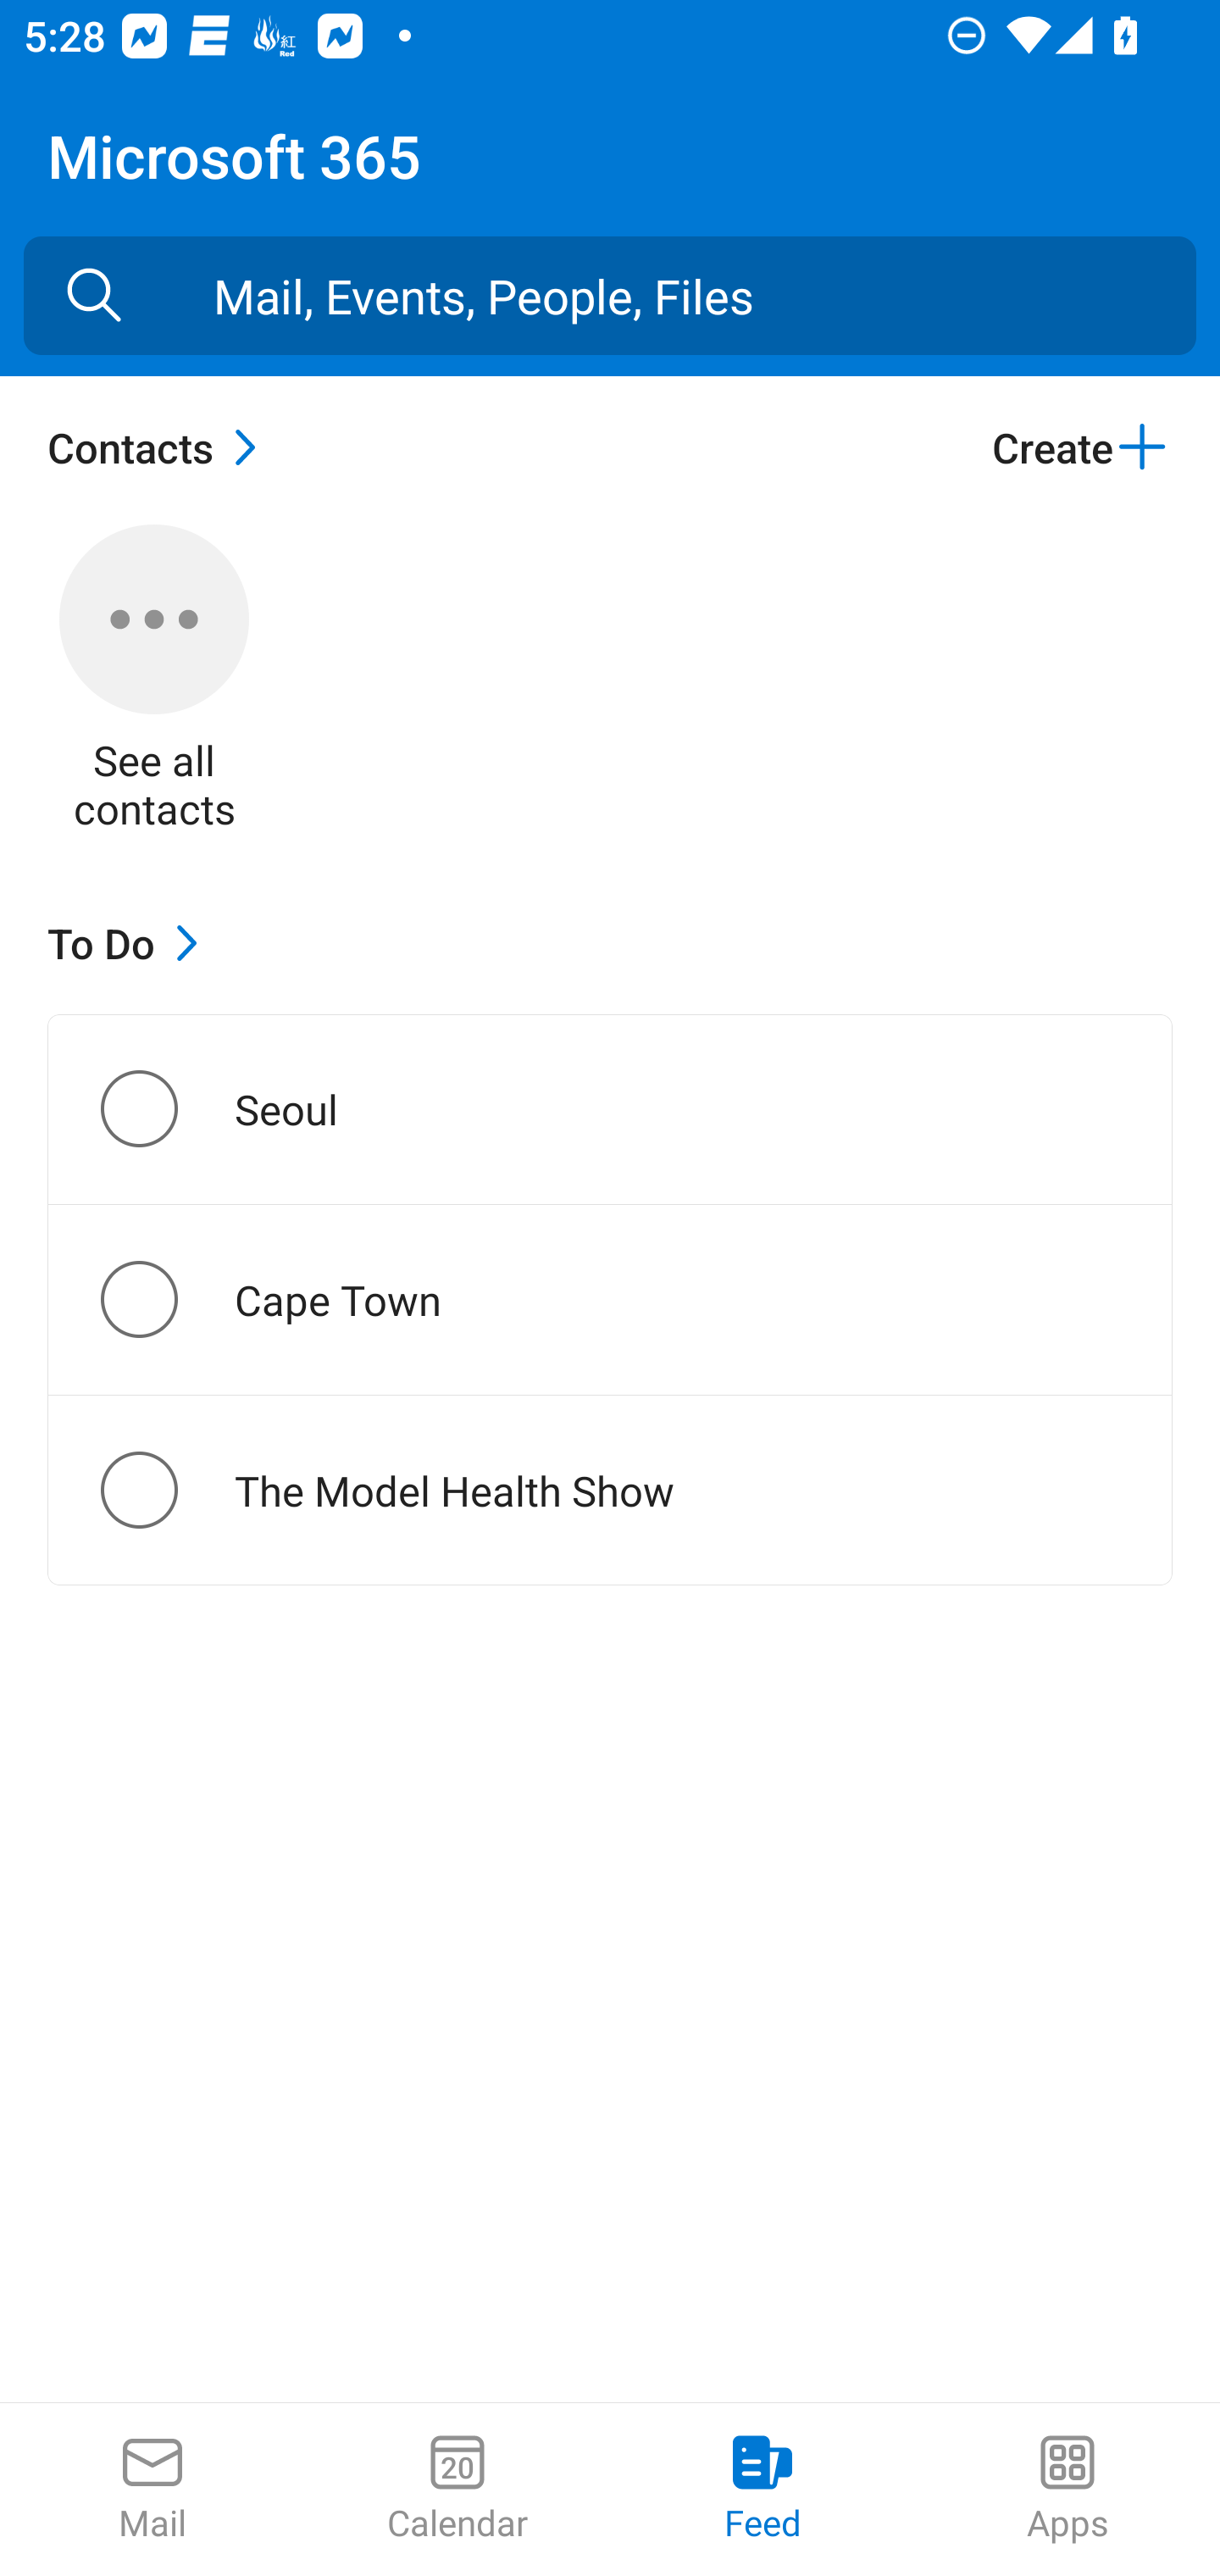 The width and height of the screenshot is (1220, 2576). What do you see at coordinates (166, 1299) in the screenshot?
I see `Cape Town` at bounding box center [166, 1299].